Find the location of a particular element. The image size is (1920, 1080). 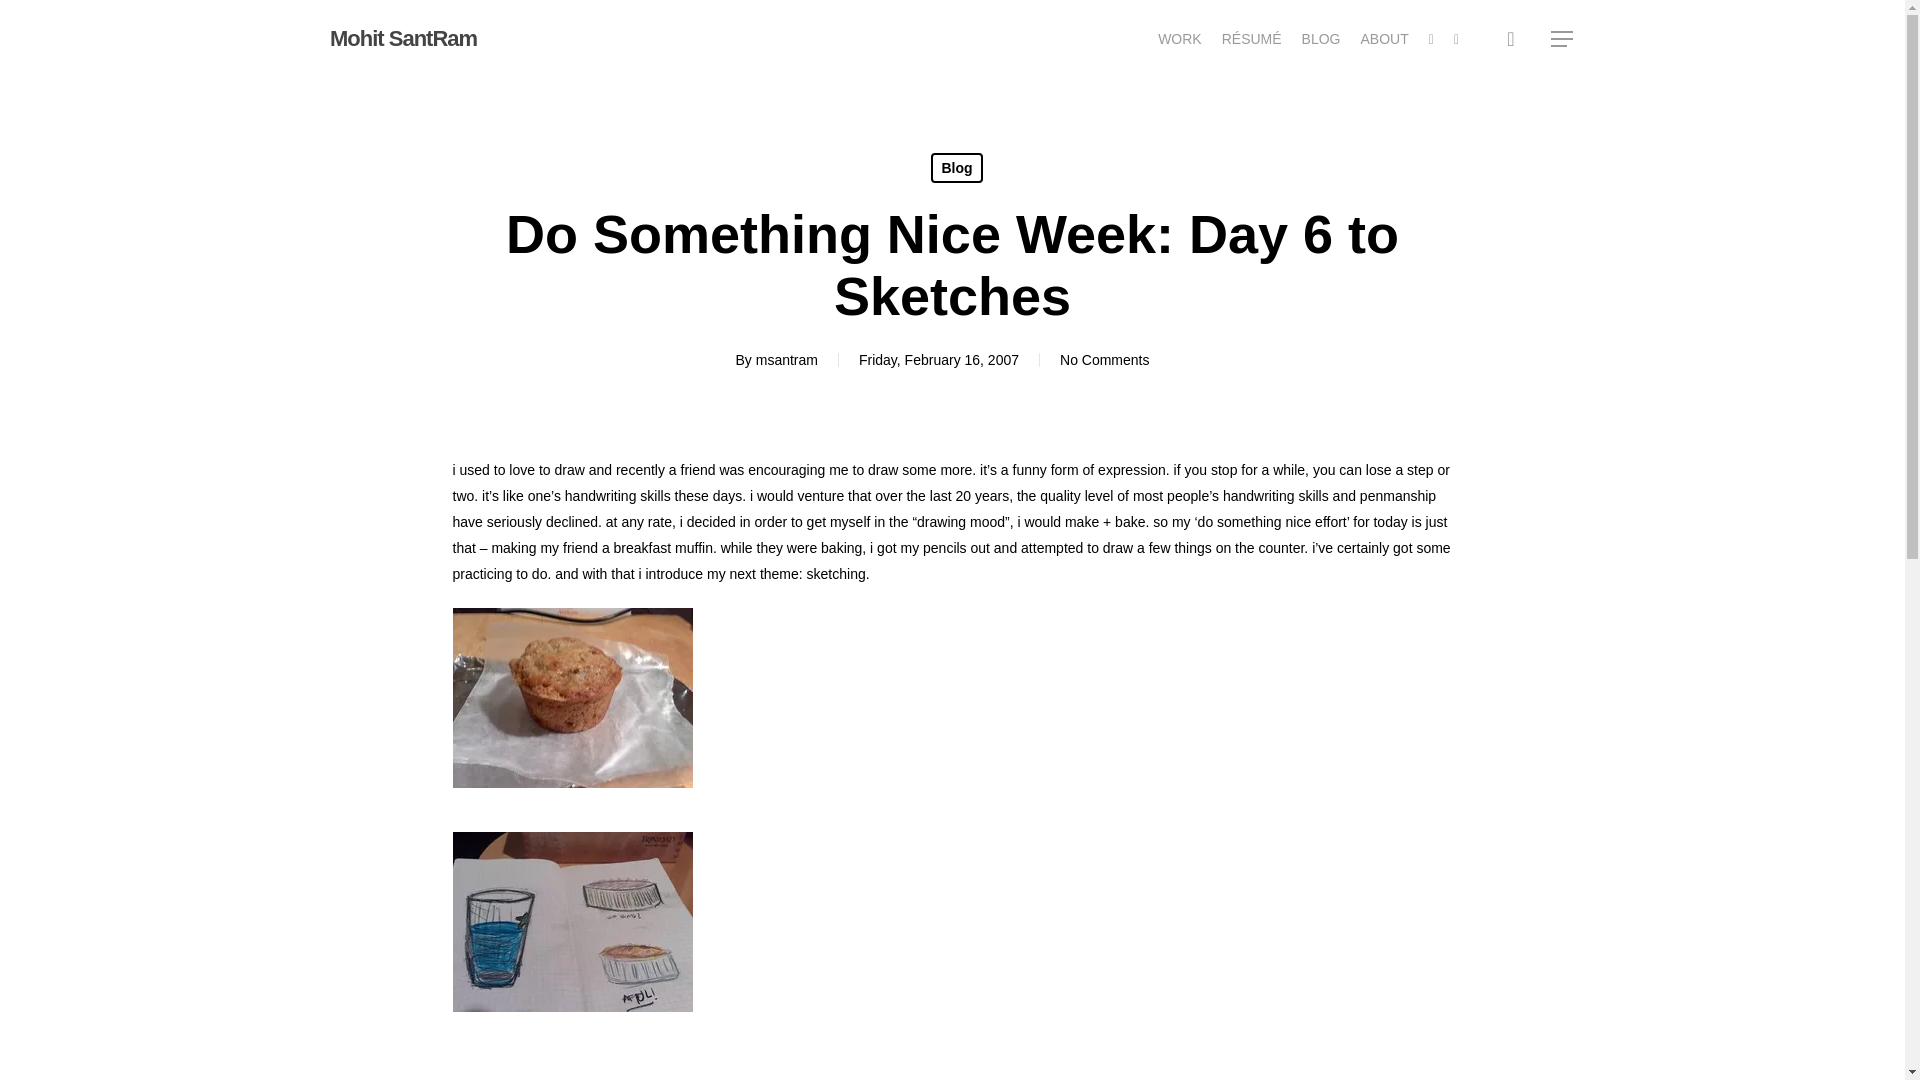

Posts by msantram is located at coordinates (786, 360).